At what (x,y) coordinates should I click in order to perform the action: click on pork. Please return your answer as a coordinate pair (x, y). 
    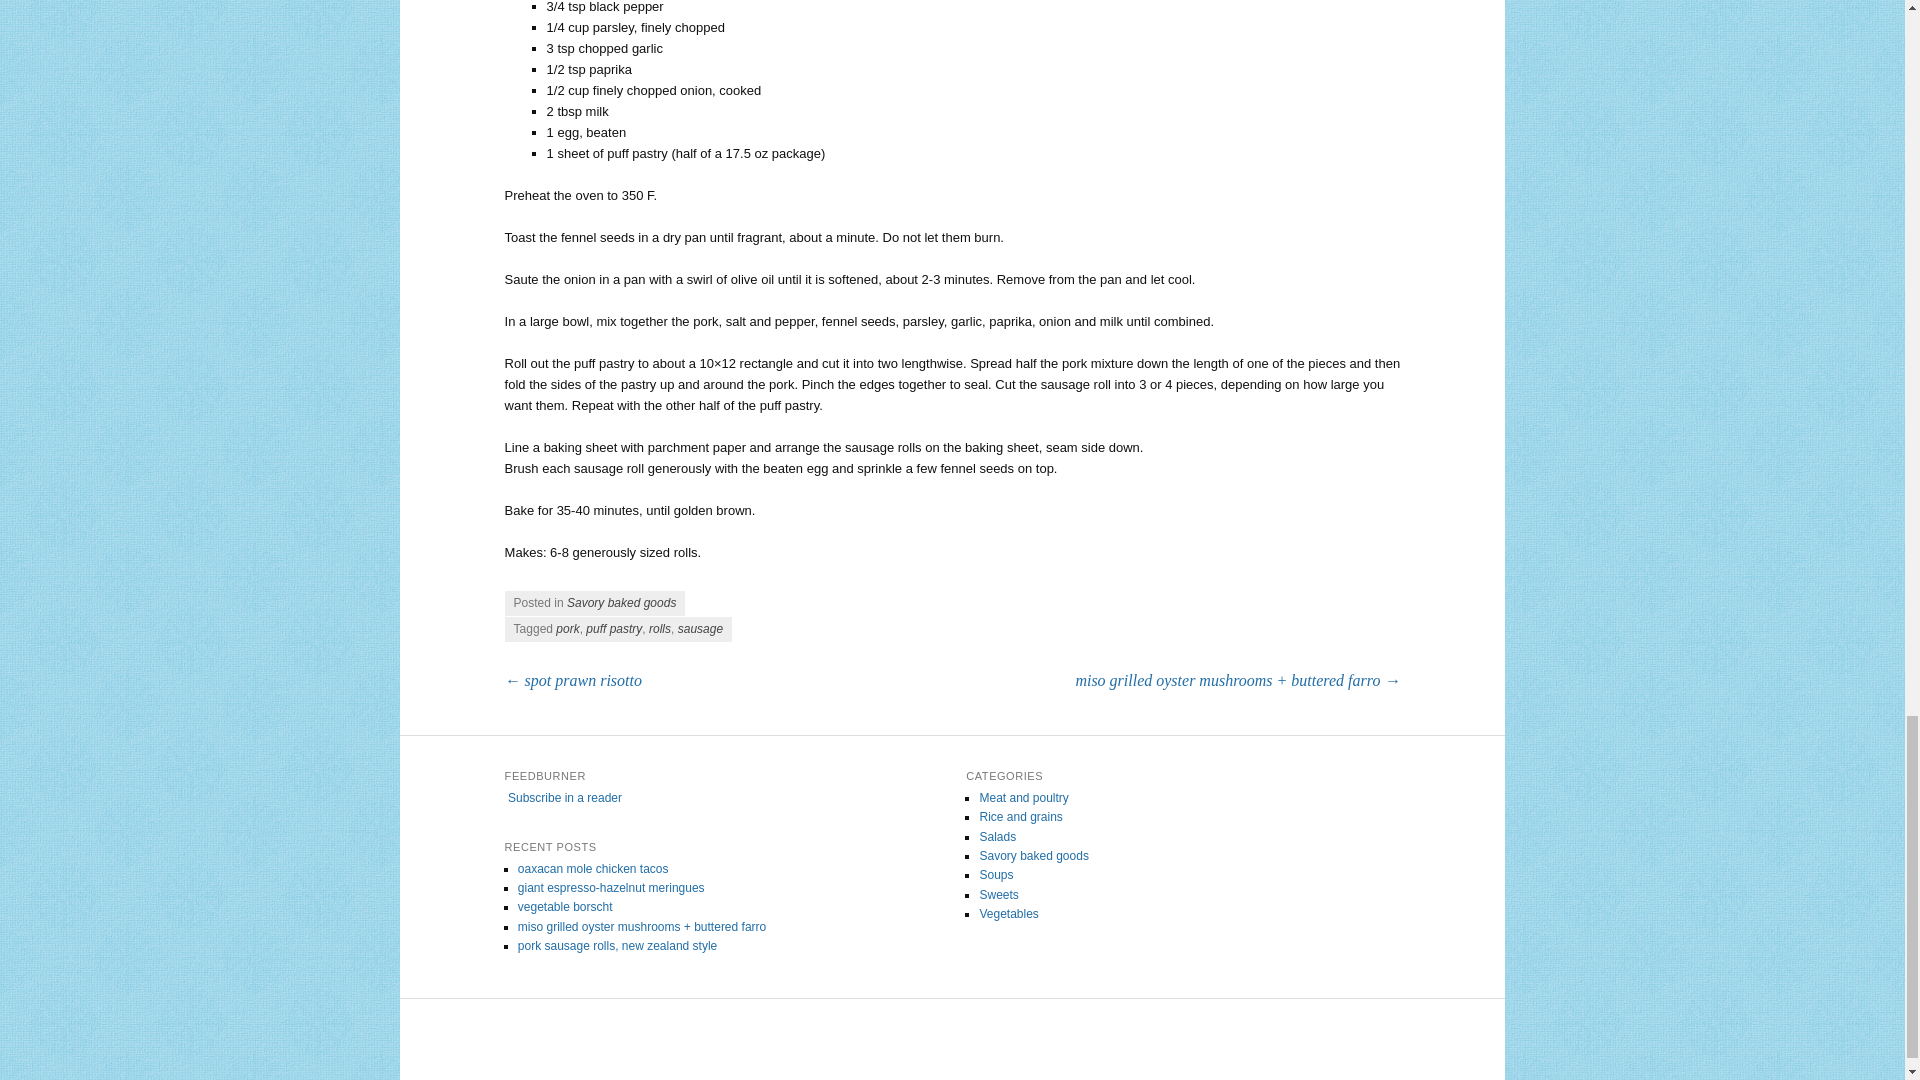
    Looking at the image, I should click on (568, 629).